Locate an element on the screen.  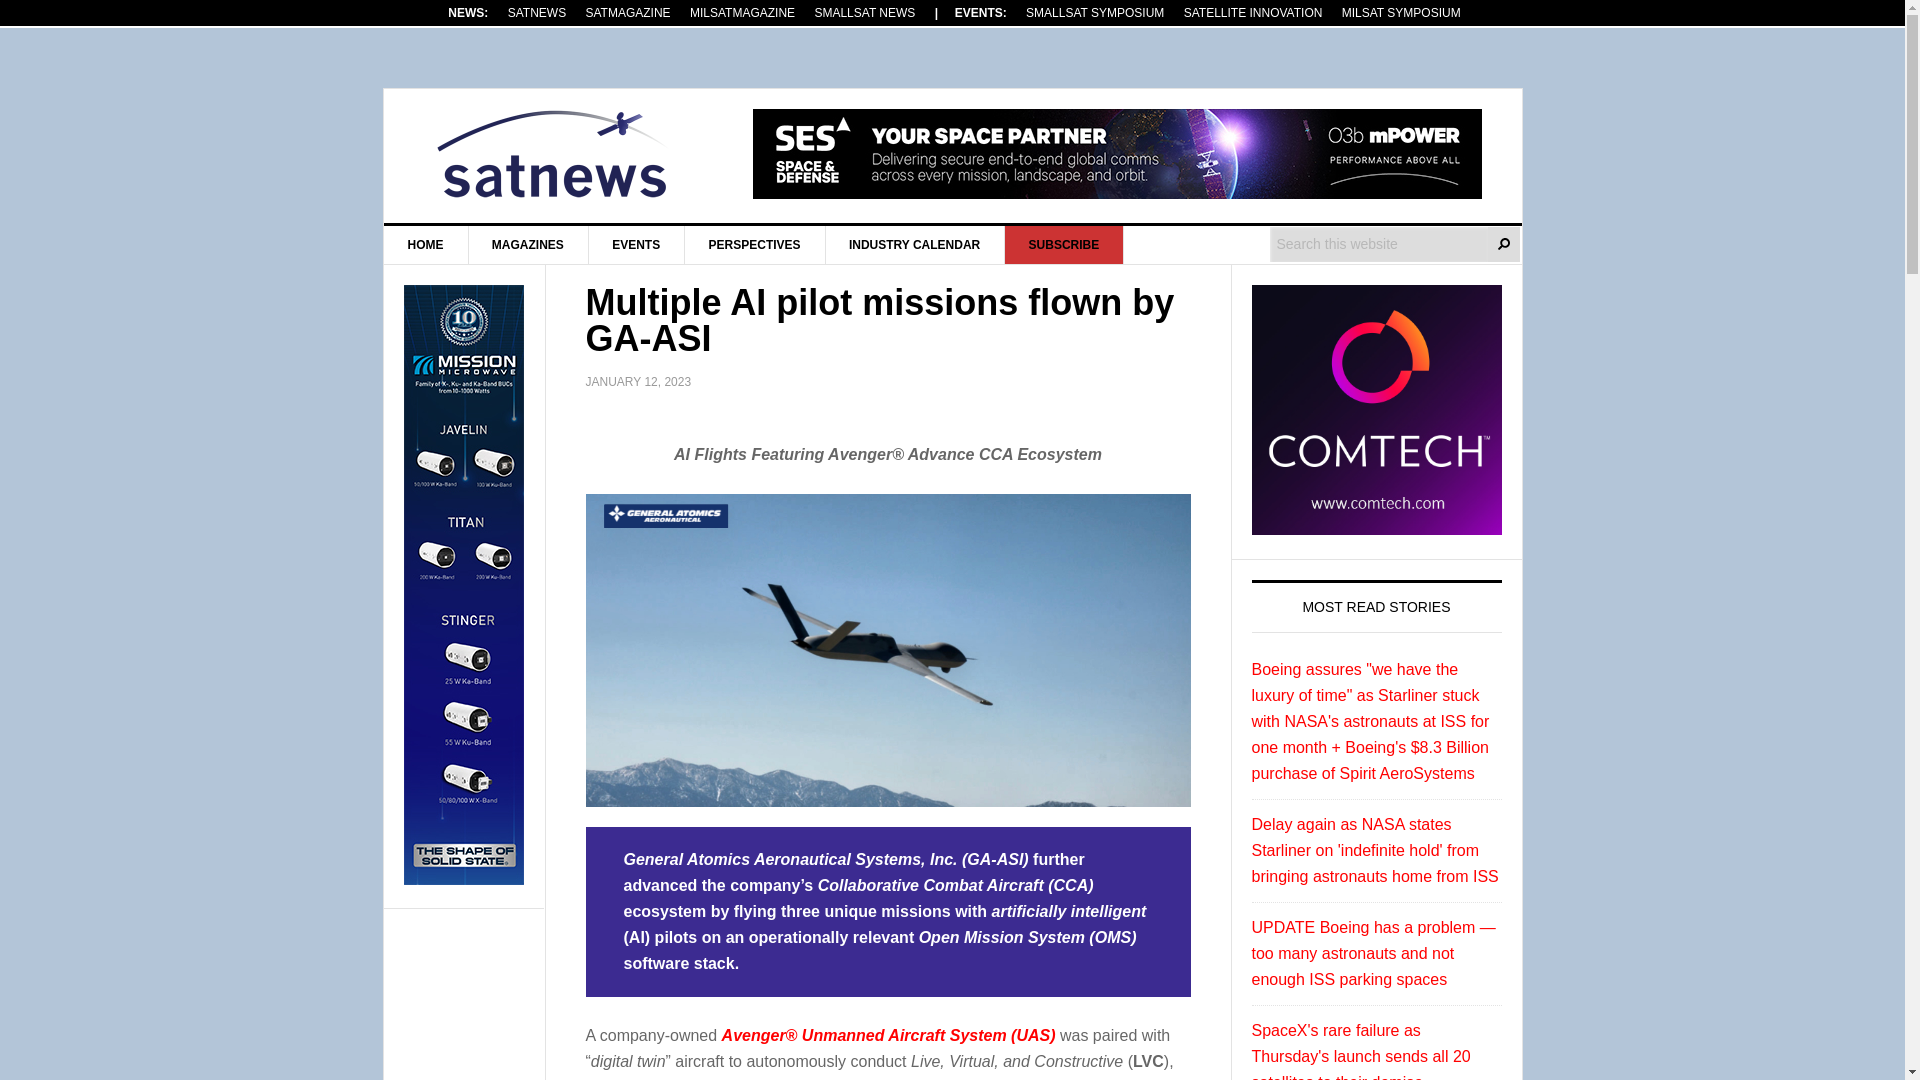
HOME is located at coordinates (426, 244).